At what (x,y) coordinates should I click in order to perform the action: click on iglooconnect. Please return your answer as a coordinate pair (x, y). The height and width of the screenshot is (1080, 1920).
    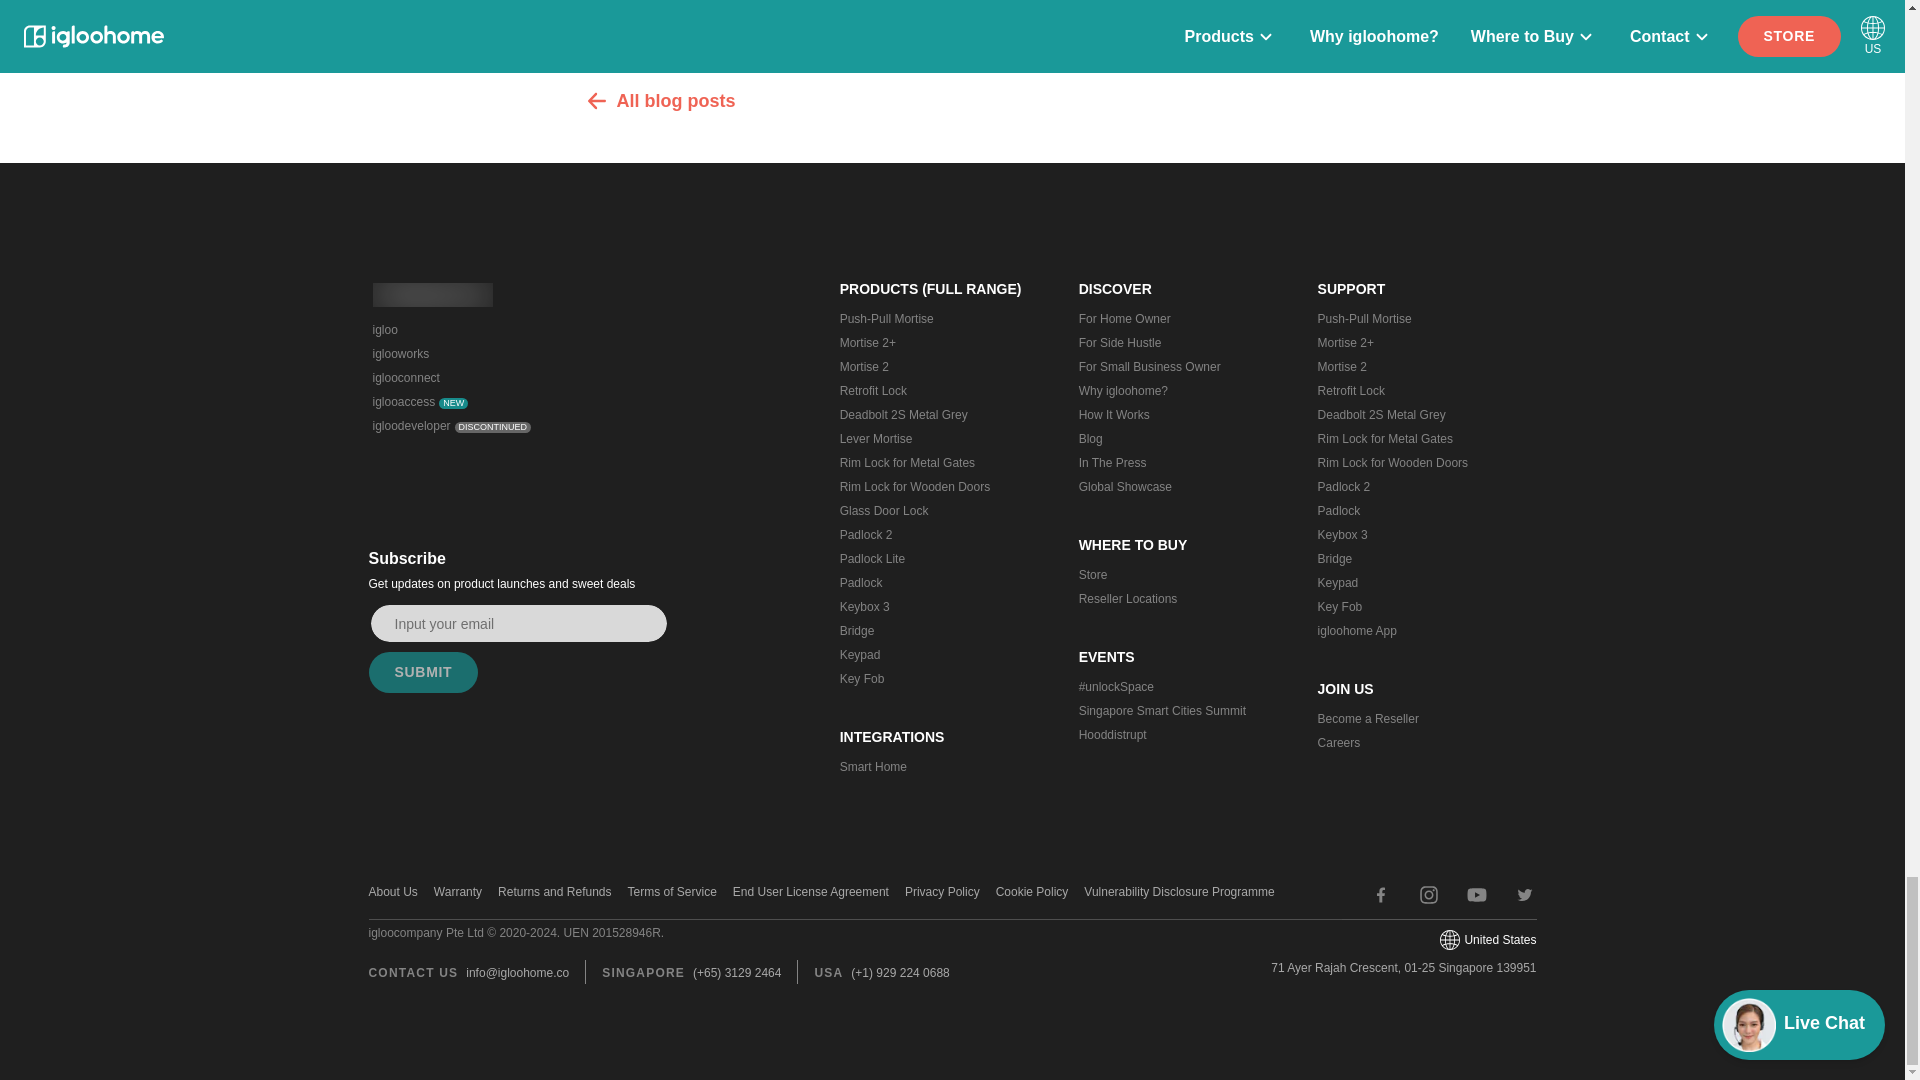
    Looking at the image, I should click on (485, 378).